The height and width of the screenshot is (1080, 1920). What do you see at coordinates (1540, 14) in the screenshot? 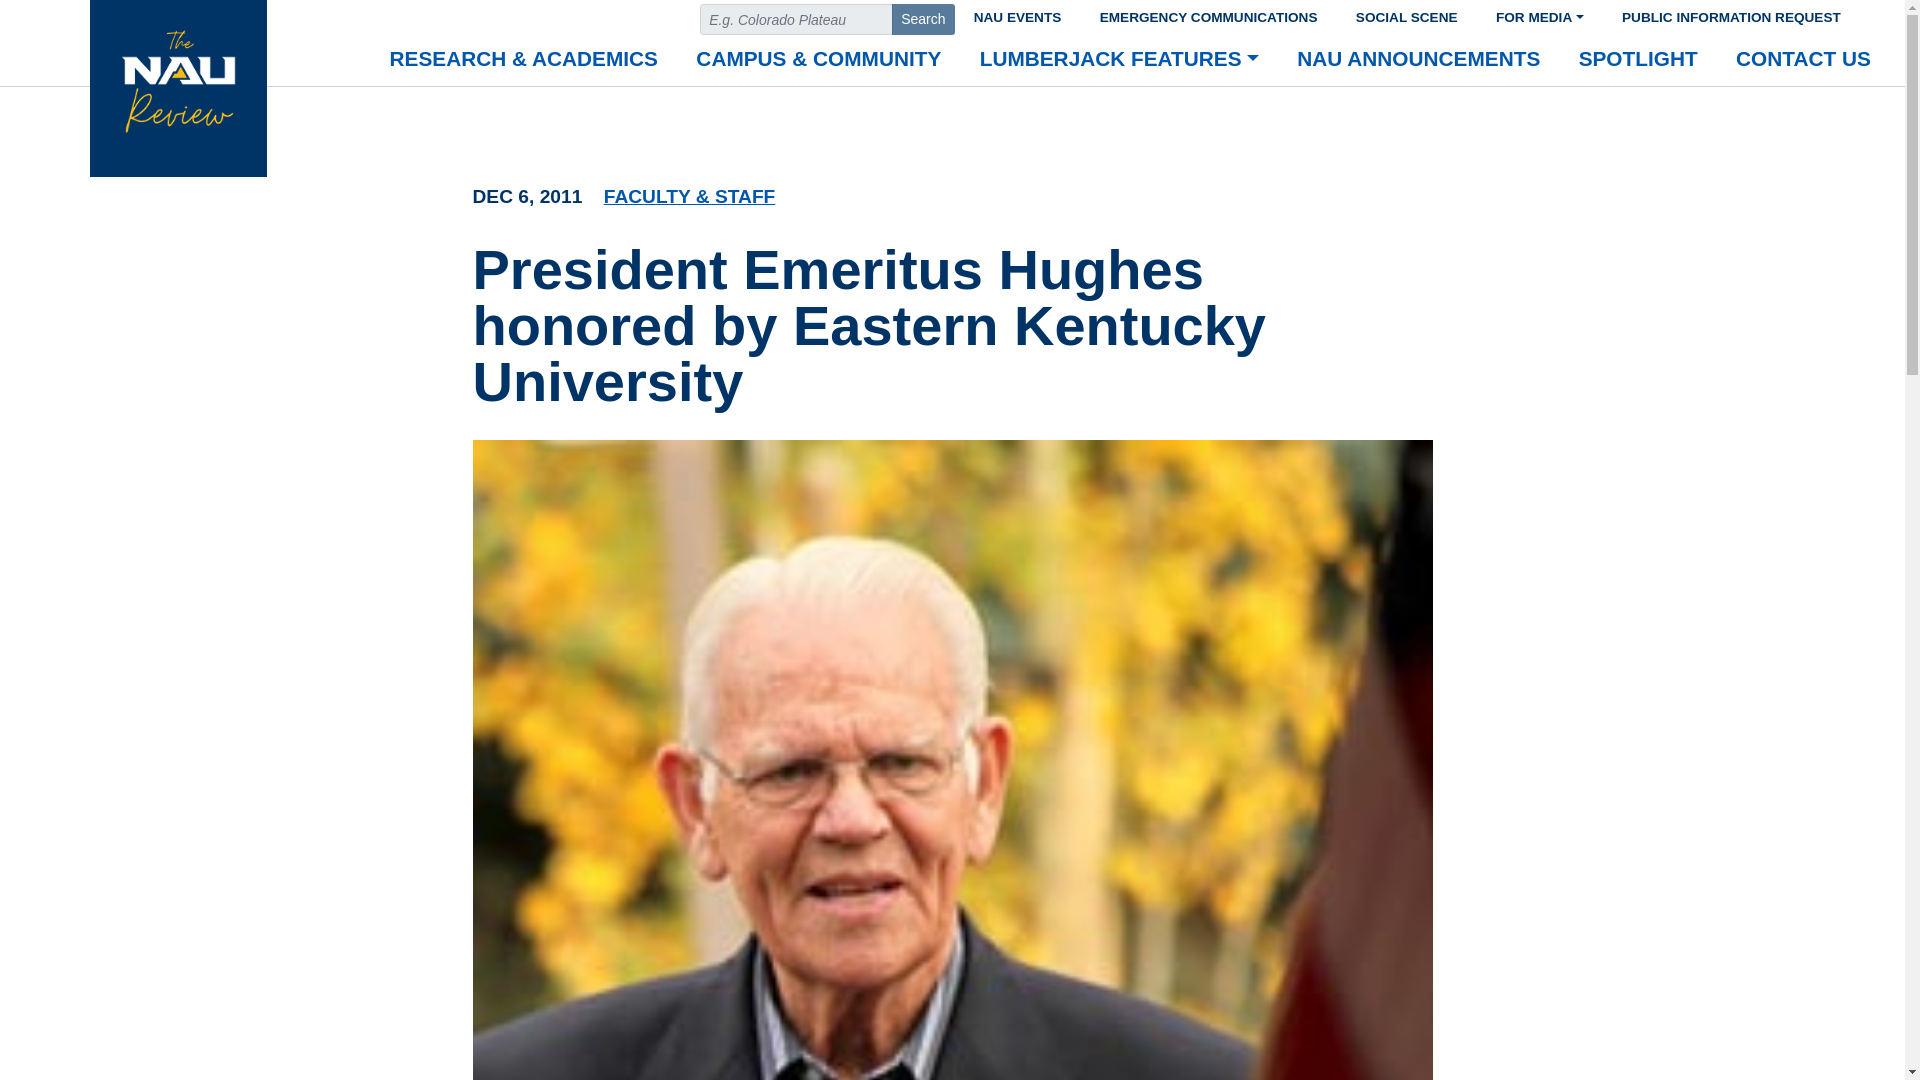
I see `For Media` at bounding box center [1540, 14].